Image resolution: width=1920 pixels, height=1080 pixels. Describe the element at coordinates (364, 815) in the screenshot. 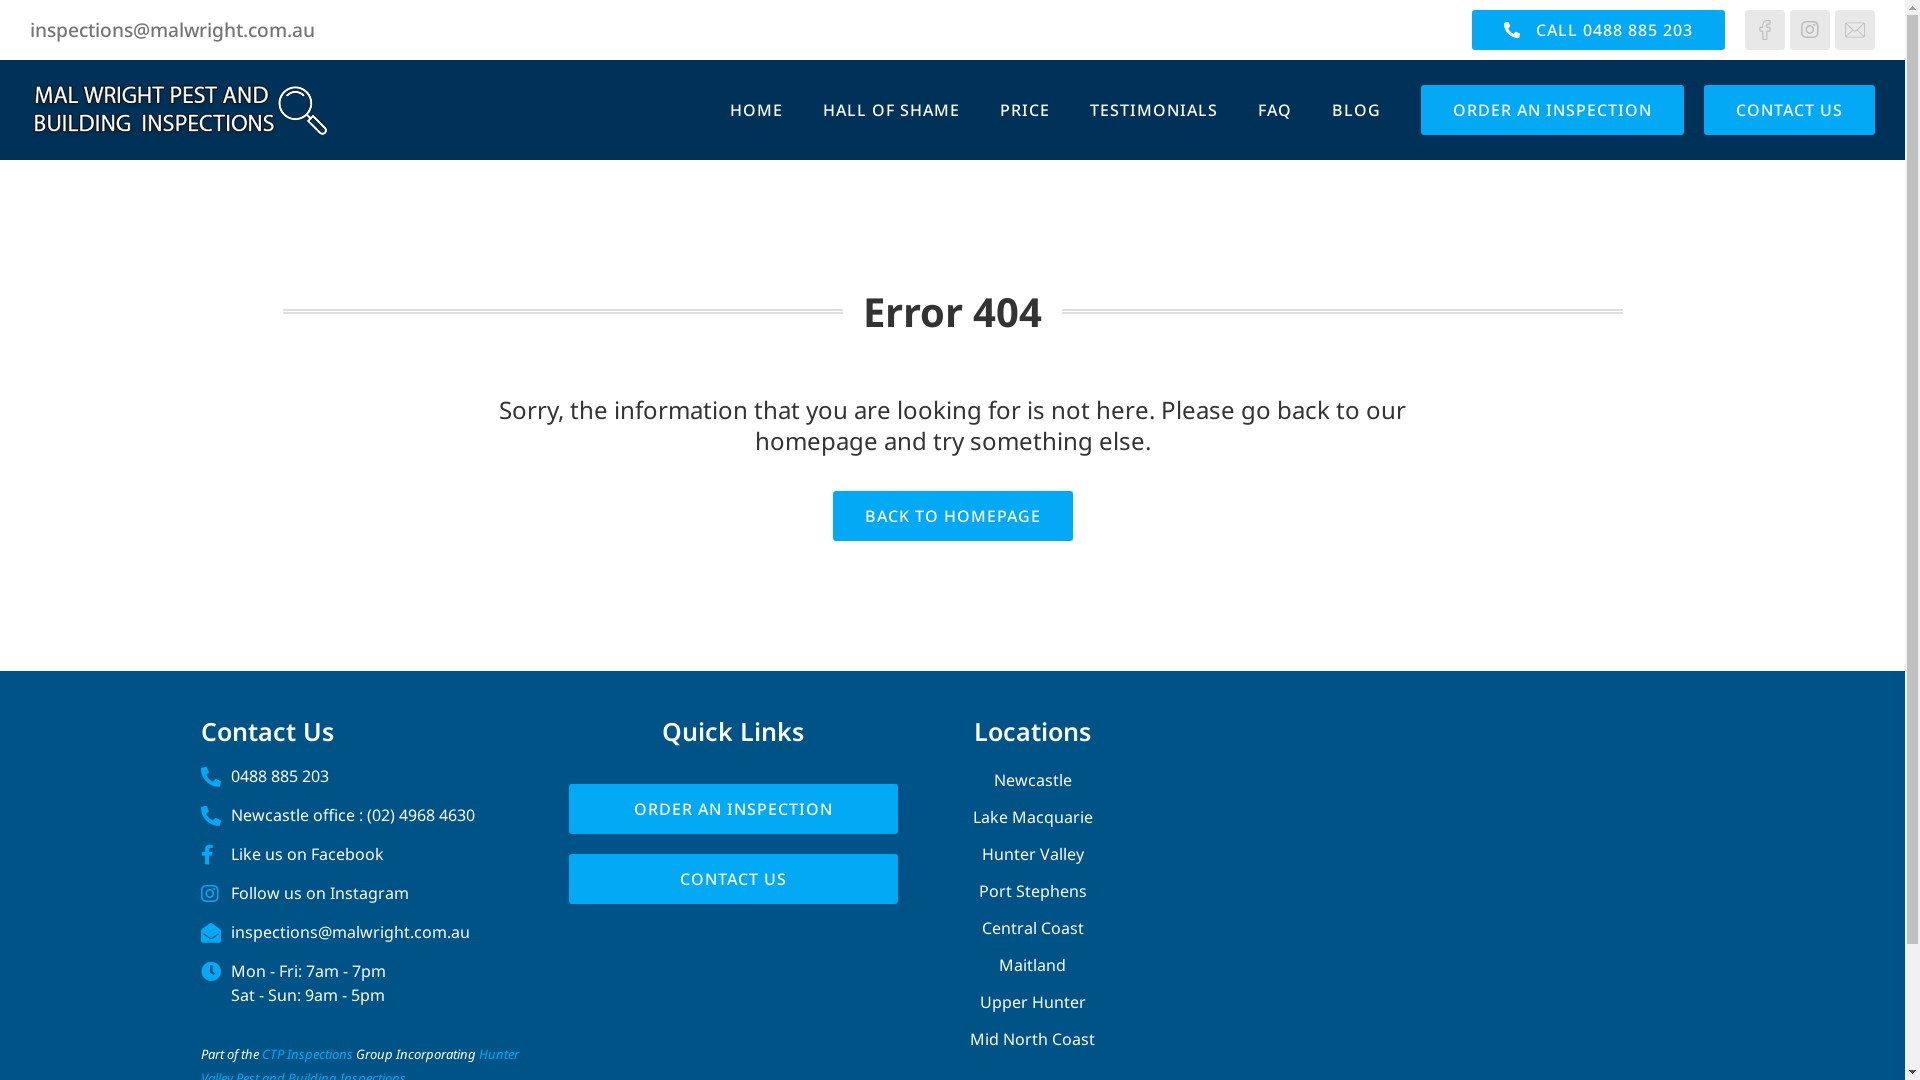

I see `Newcastle office : (02) 4968 4630` at that location.